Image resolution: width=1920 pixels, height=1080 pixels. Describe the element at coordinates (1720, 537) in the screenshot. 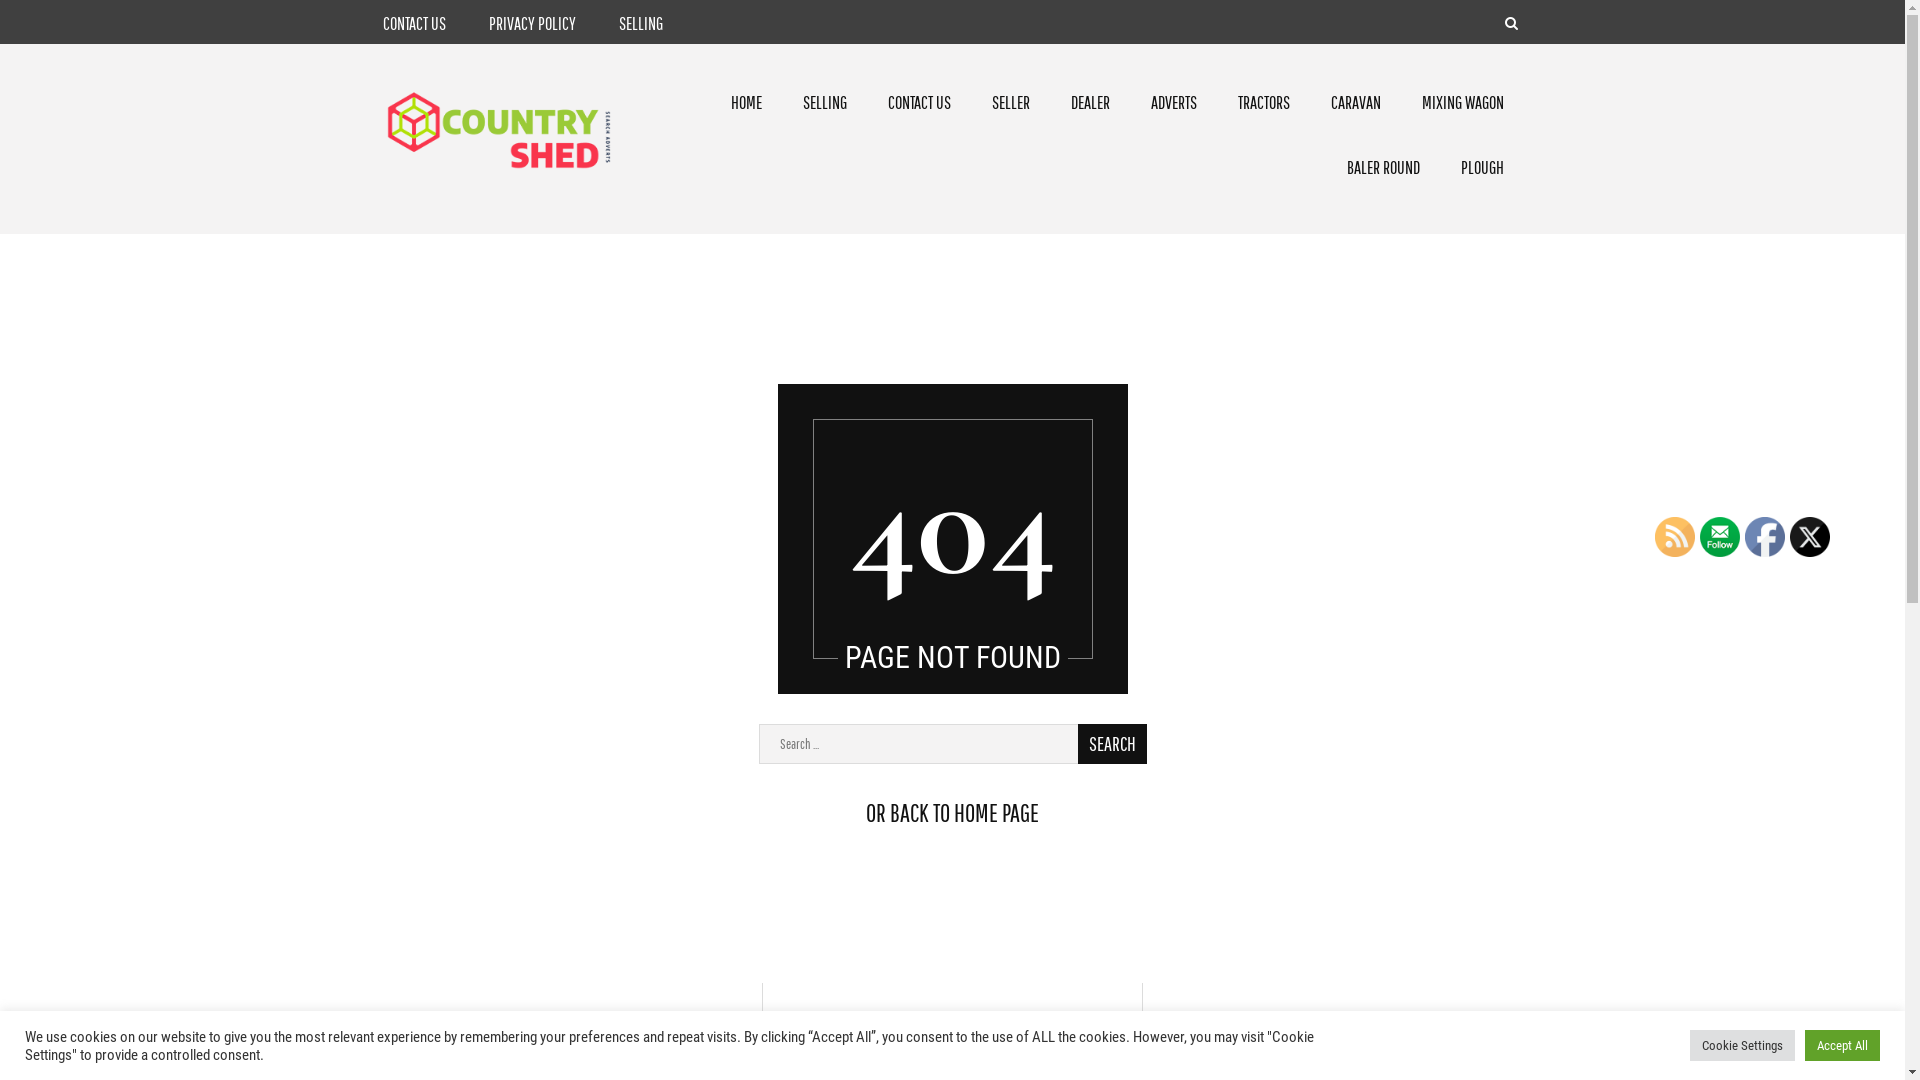

I see `Follow by Email` at that location.